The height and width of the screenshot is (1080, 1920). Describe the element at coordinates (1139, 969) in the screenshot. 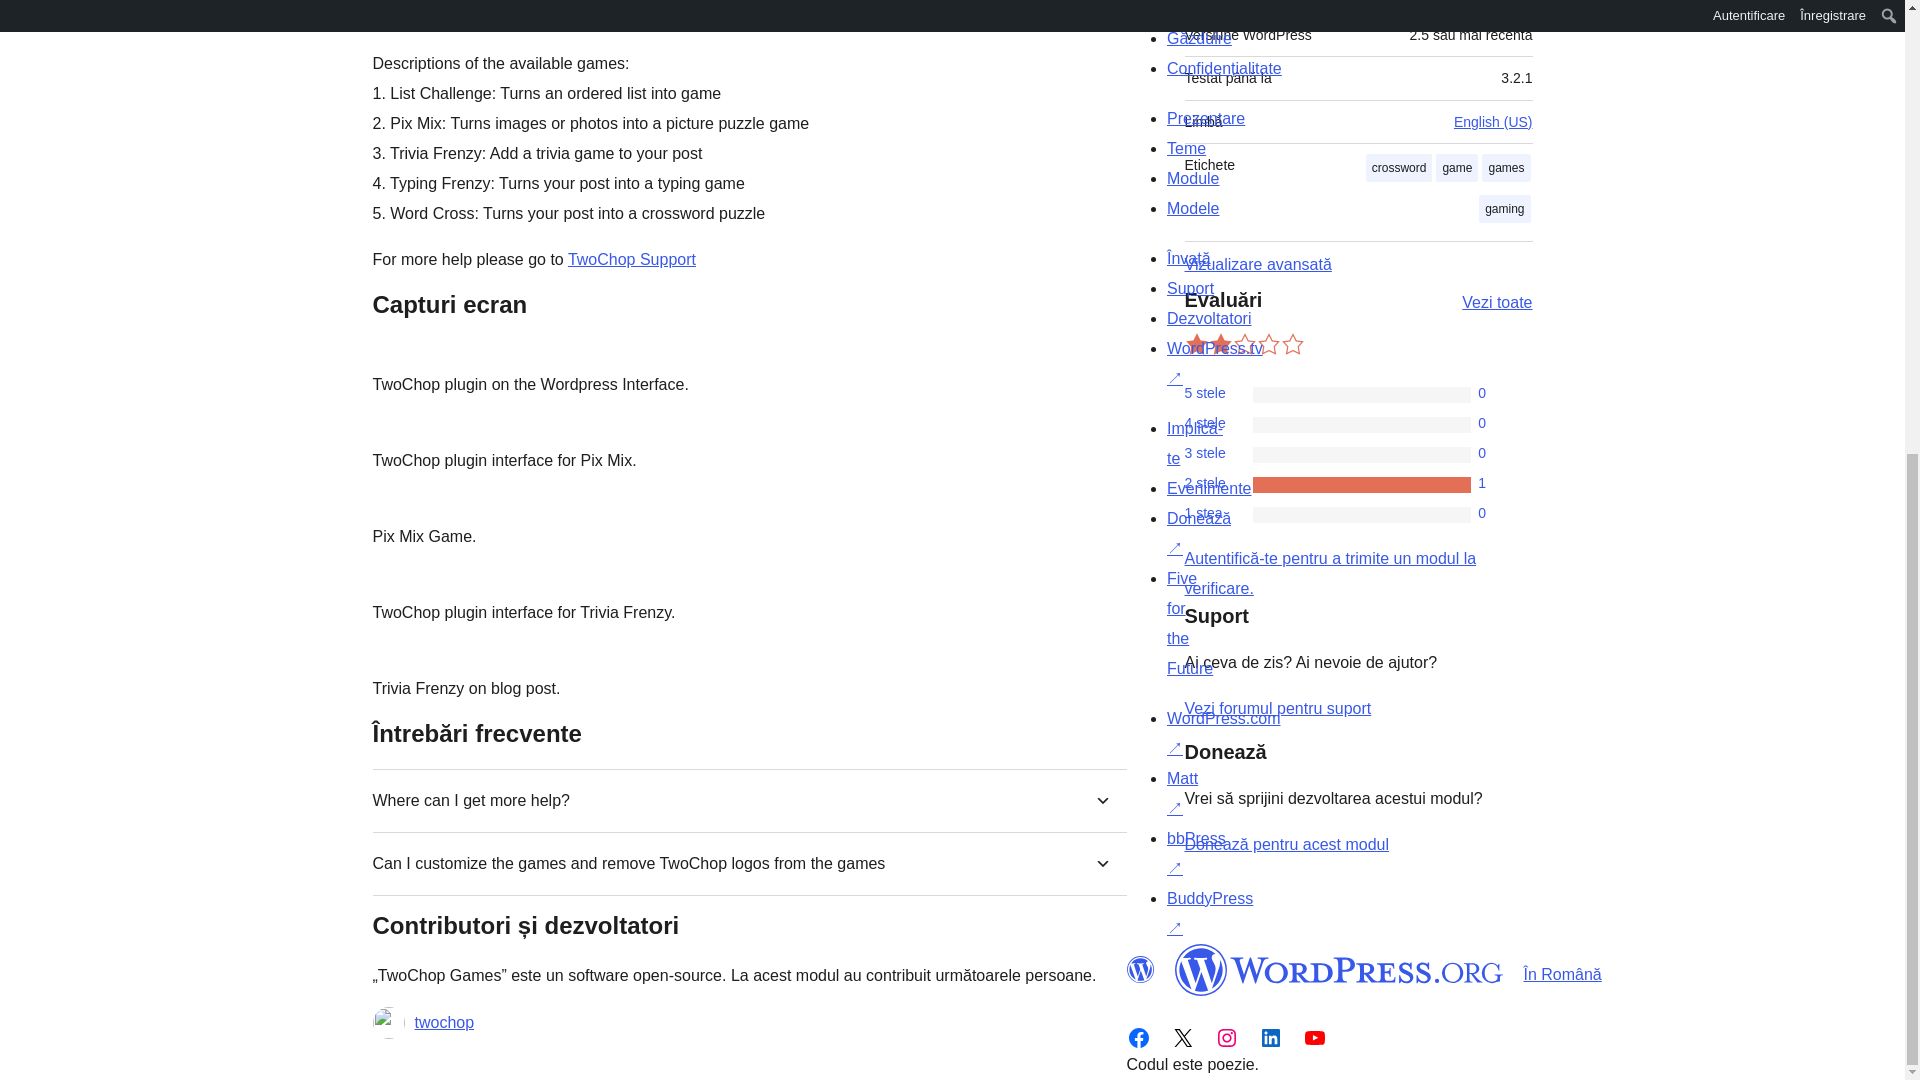

I see `WordPress.org` at that location.